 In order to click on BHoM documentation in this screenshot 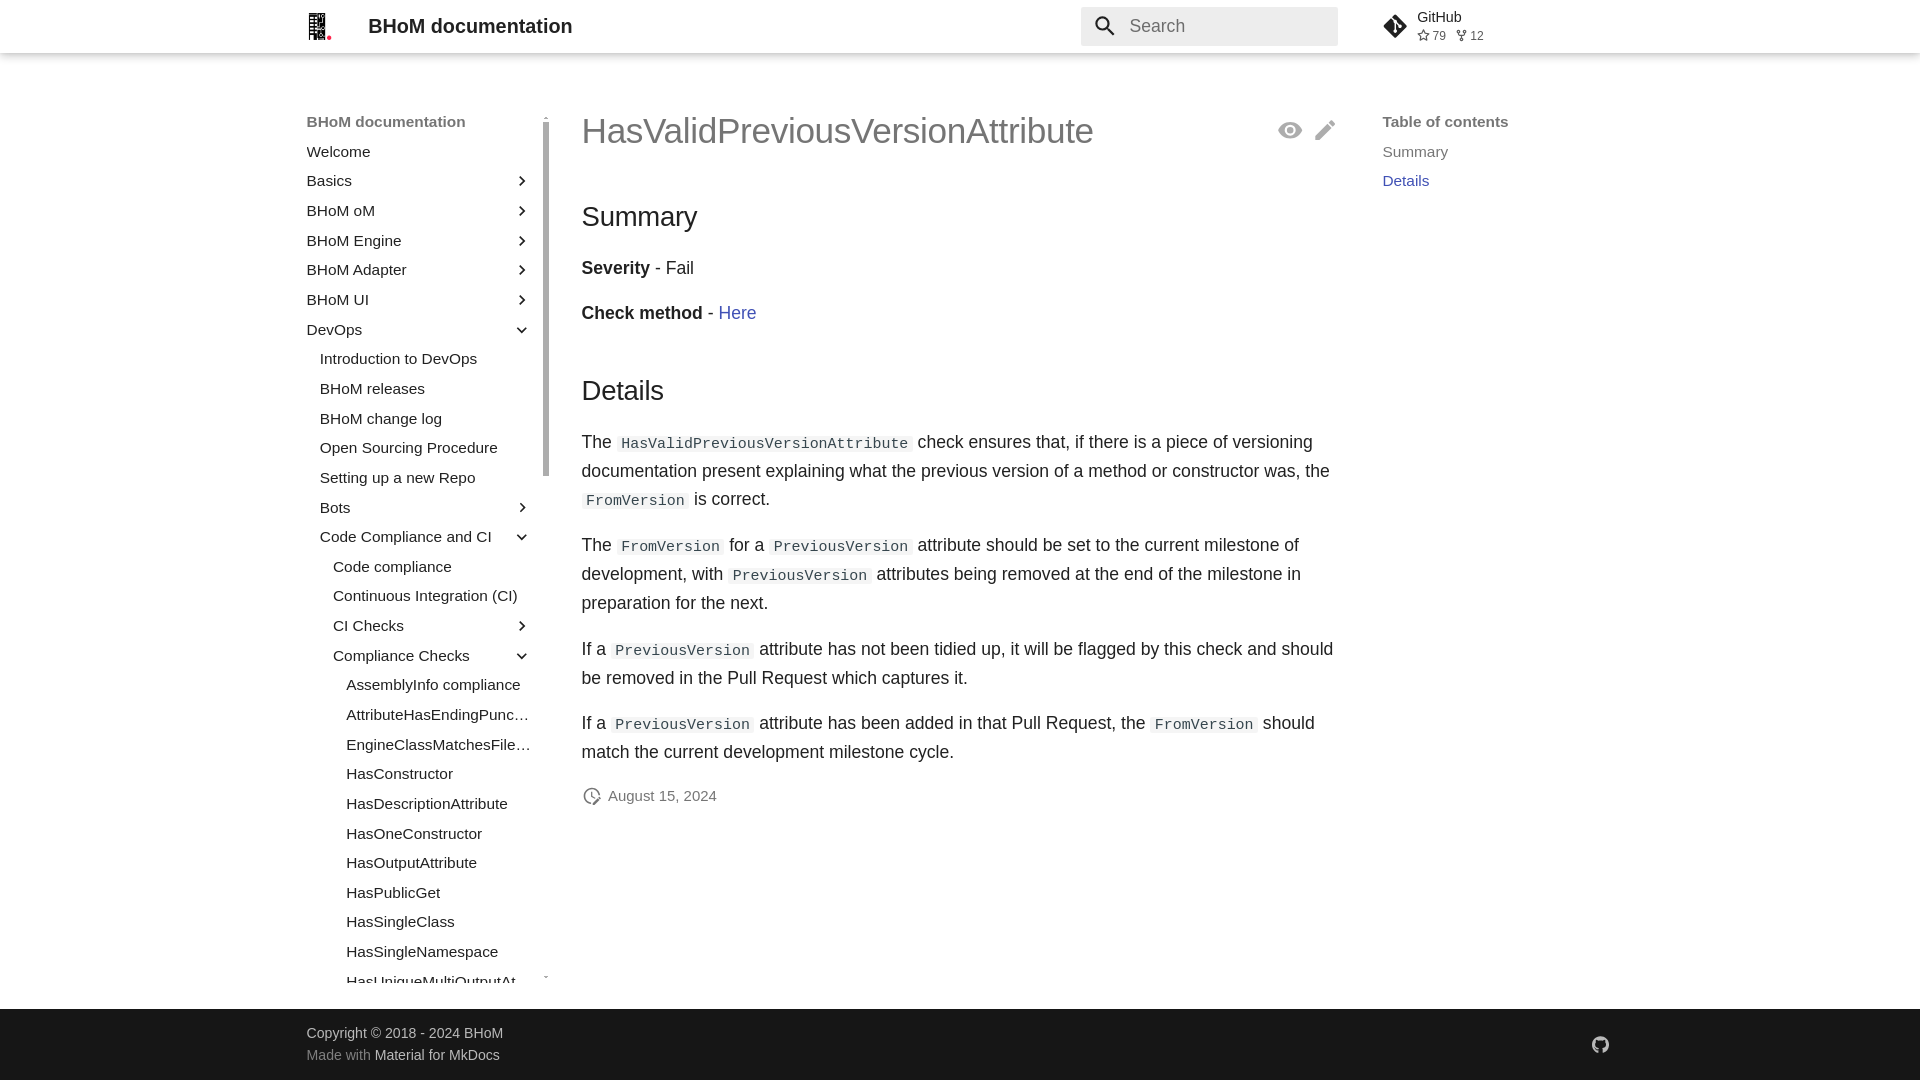, I will do `click(319, 26)`.